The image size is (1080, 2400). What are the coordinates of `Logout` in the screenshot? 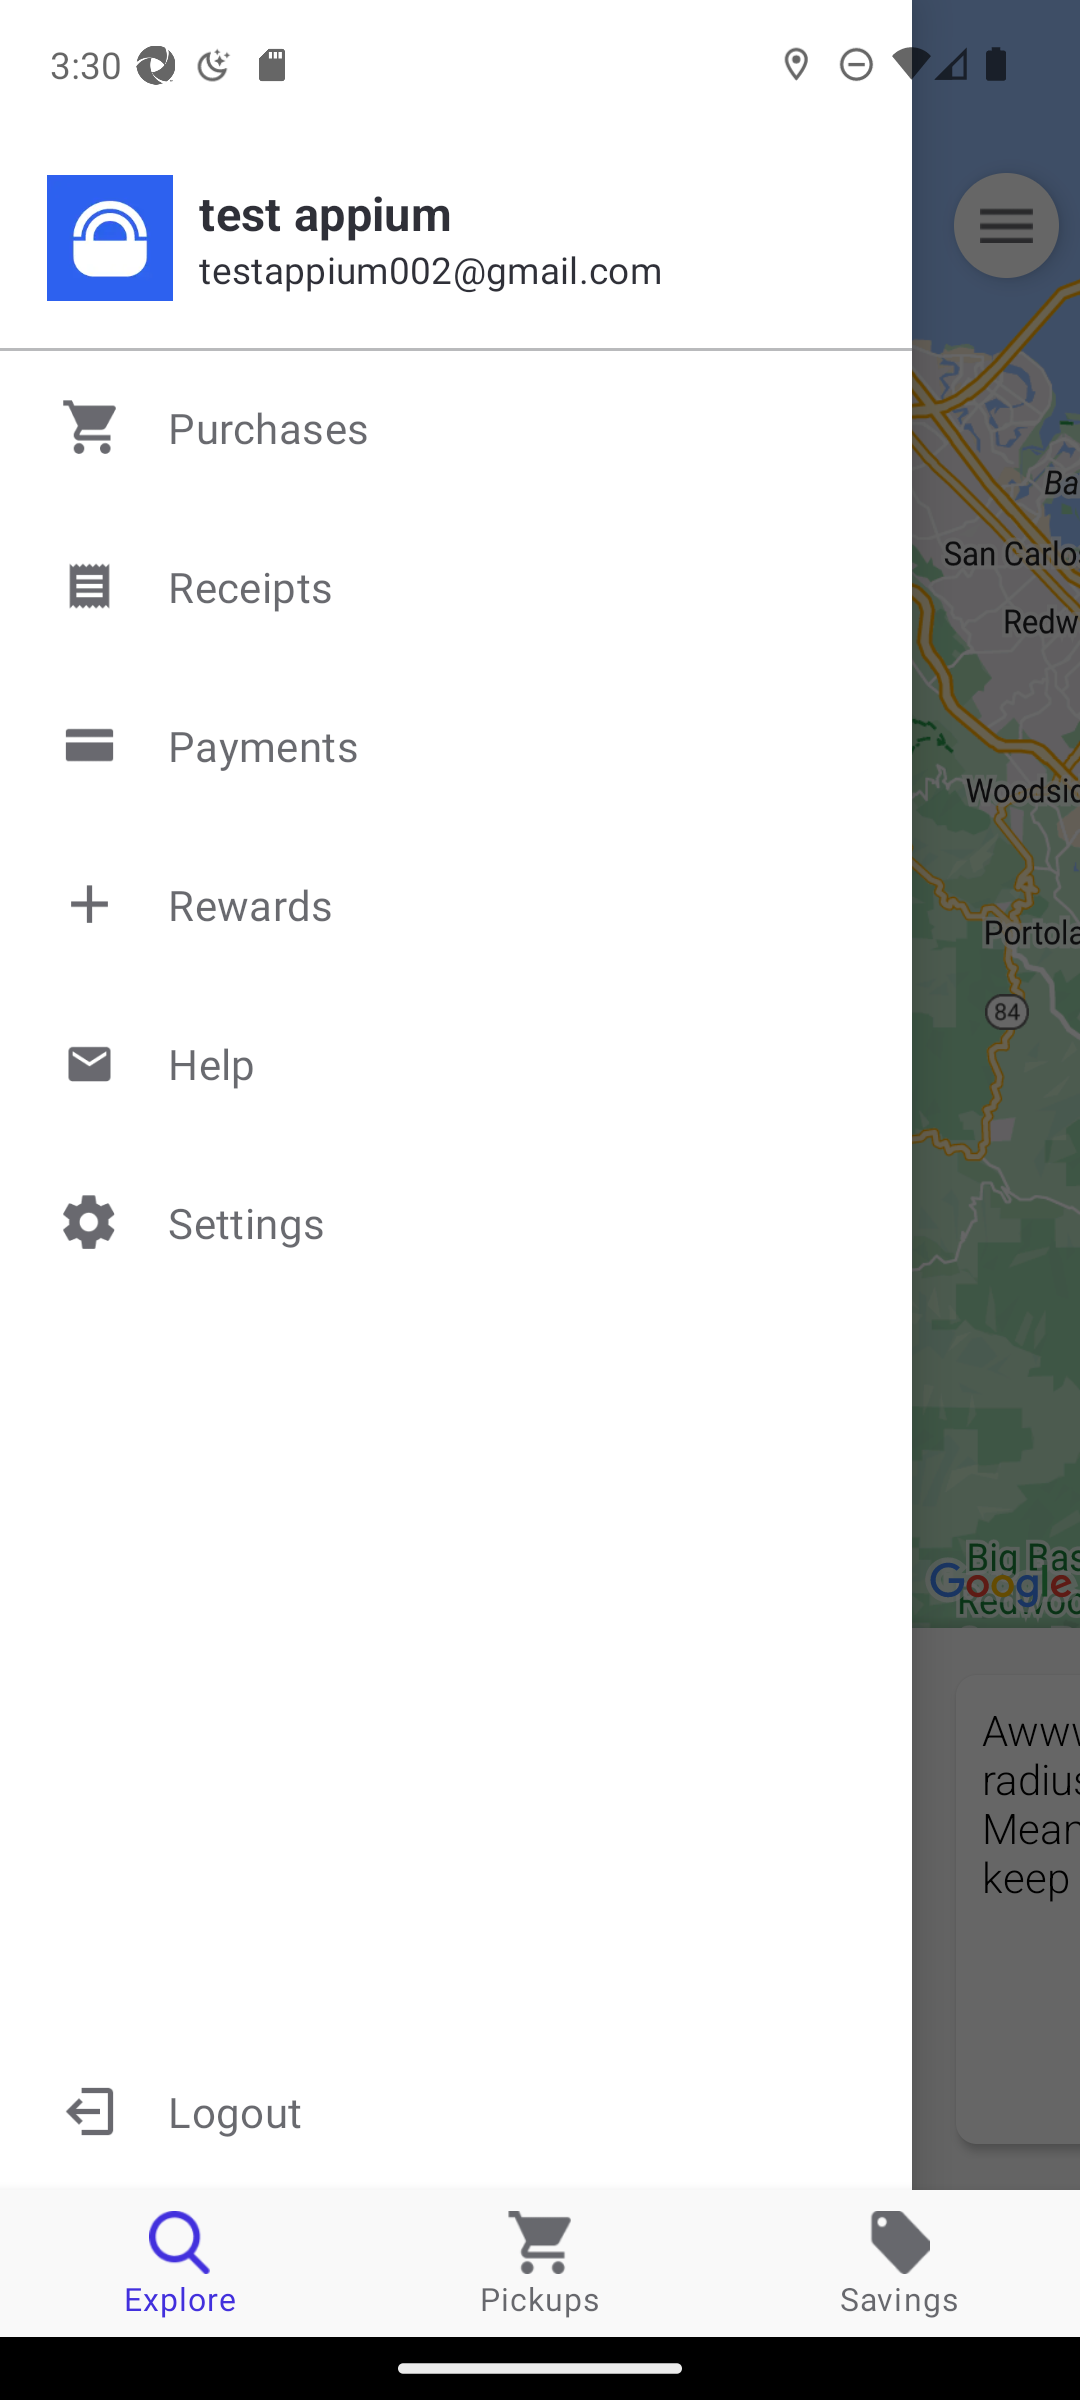 It's located at (456, 2110).